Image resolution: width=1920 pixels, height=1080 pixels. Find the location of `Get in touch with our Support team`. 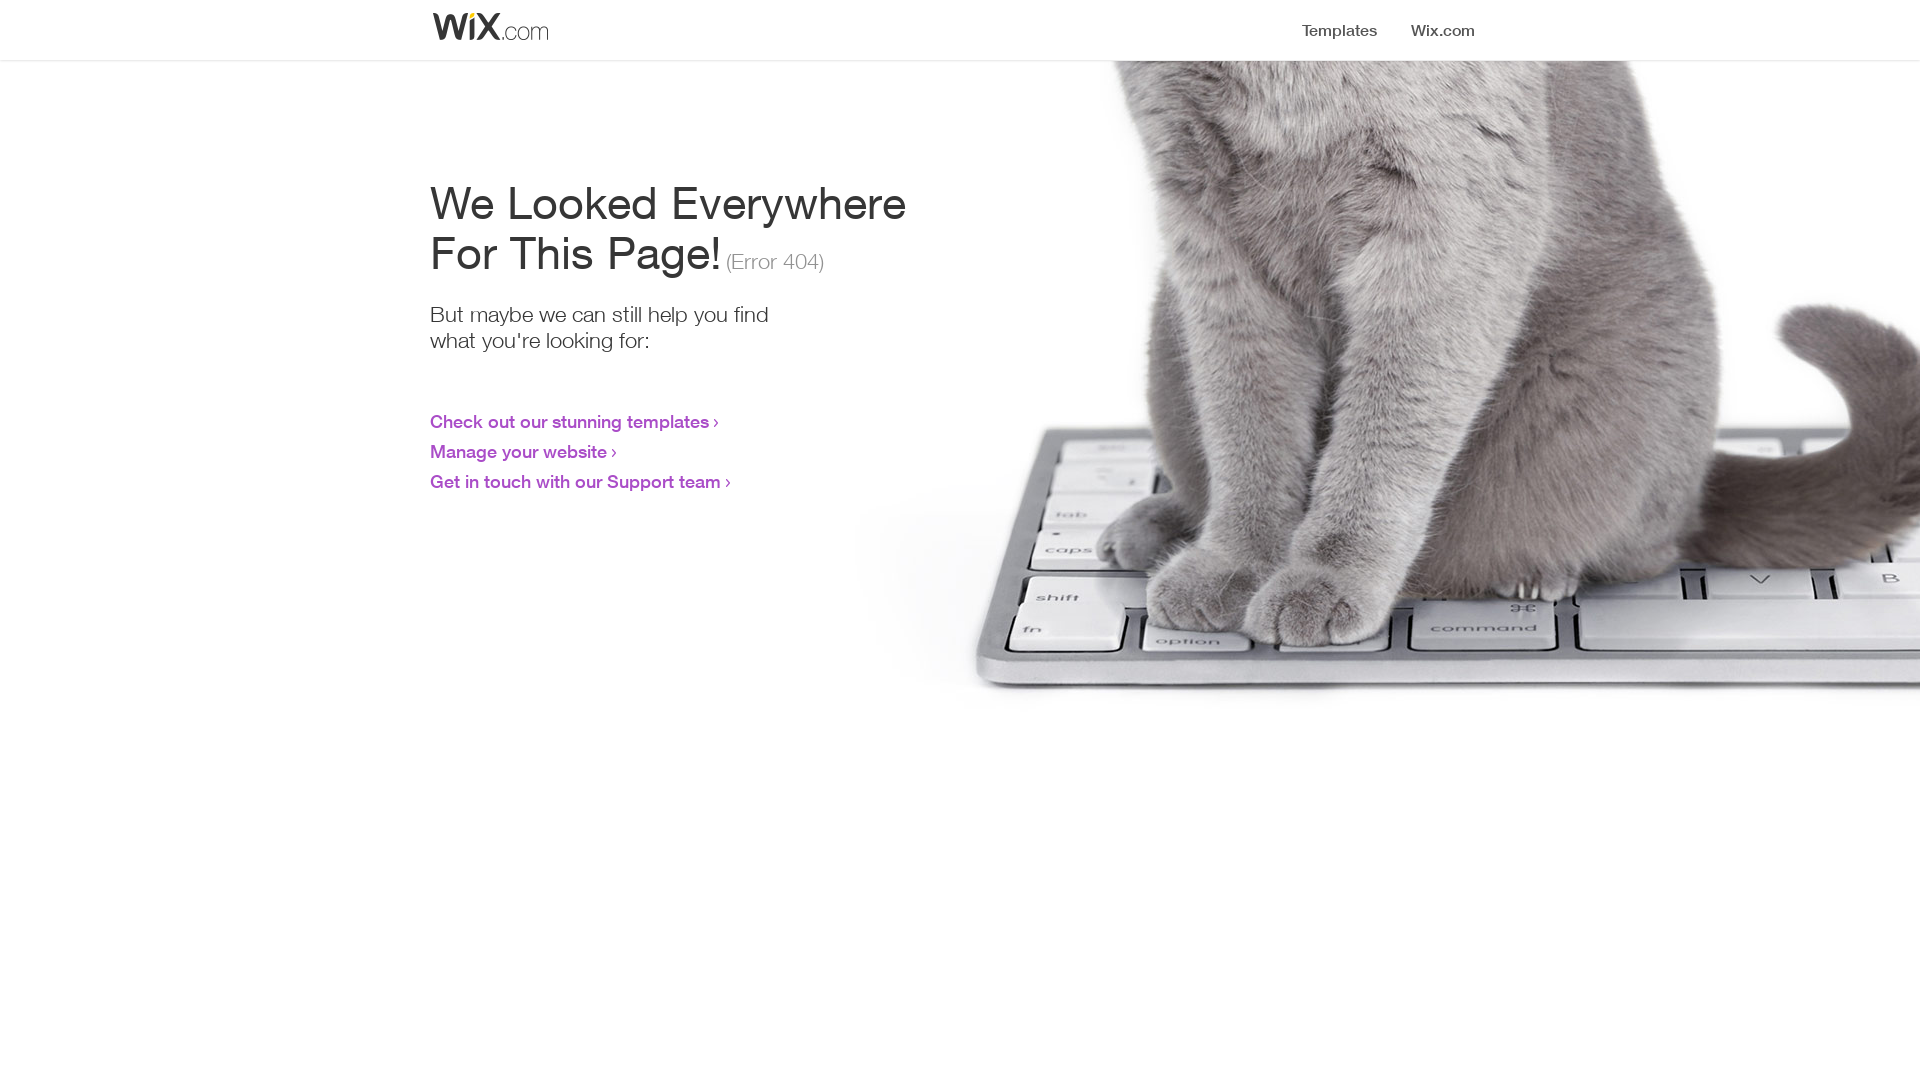

Get in touch with our Support team is located at coordinates (576, 481).